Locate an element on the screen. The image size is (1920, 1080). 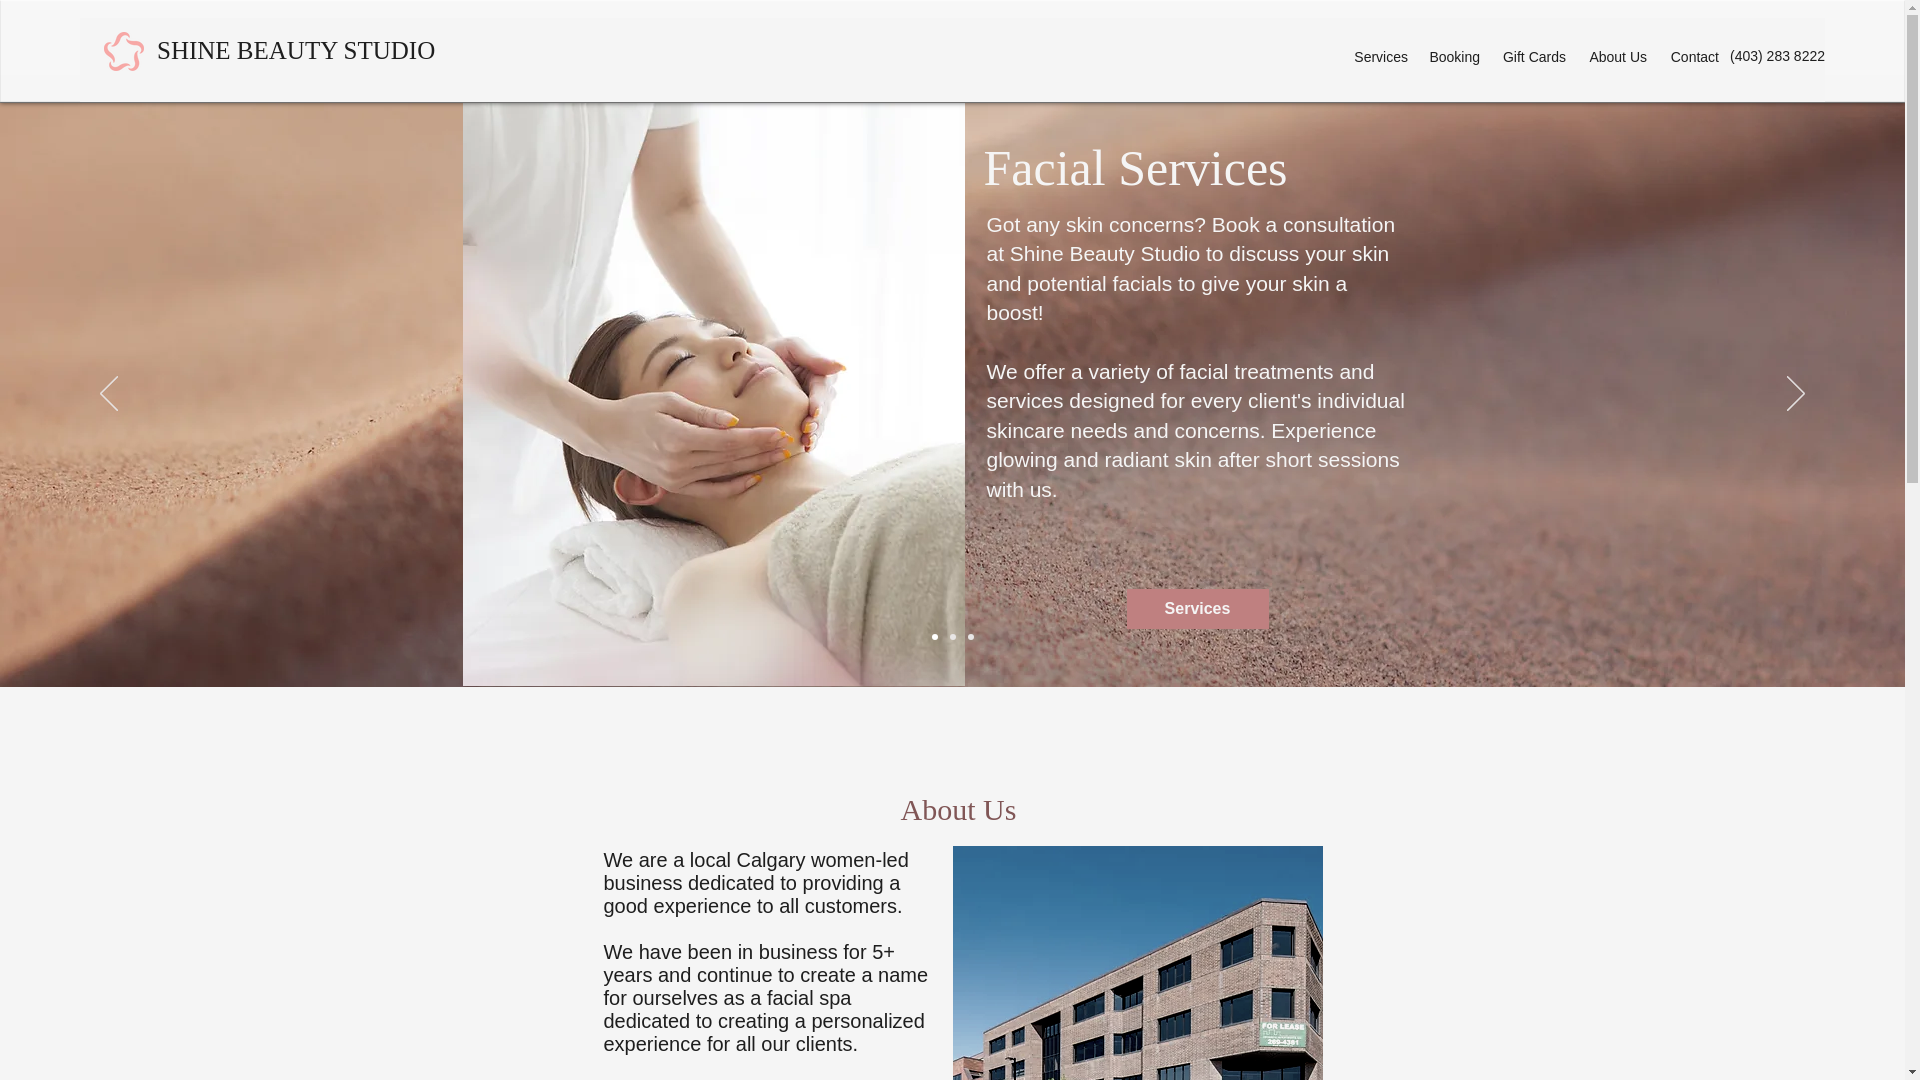
Services is located at coordinates (1196, 608).